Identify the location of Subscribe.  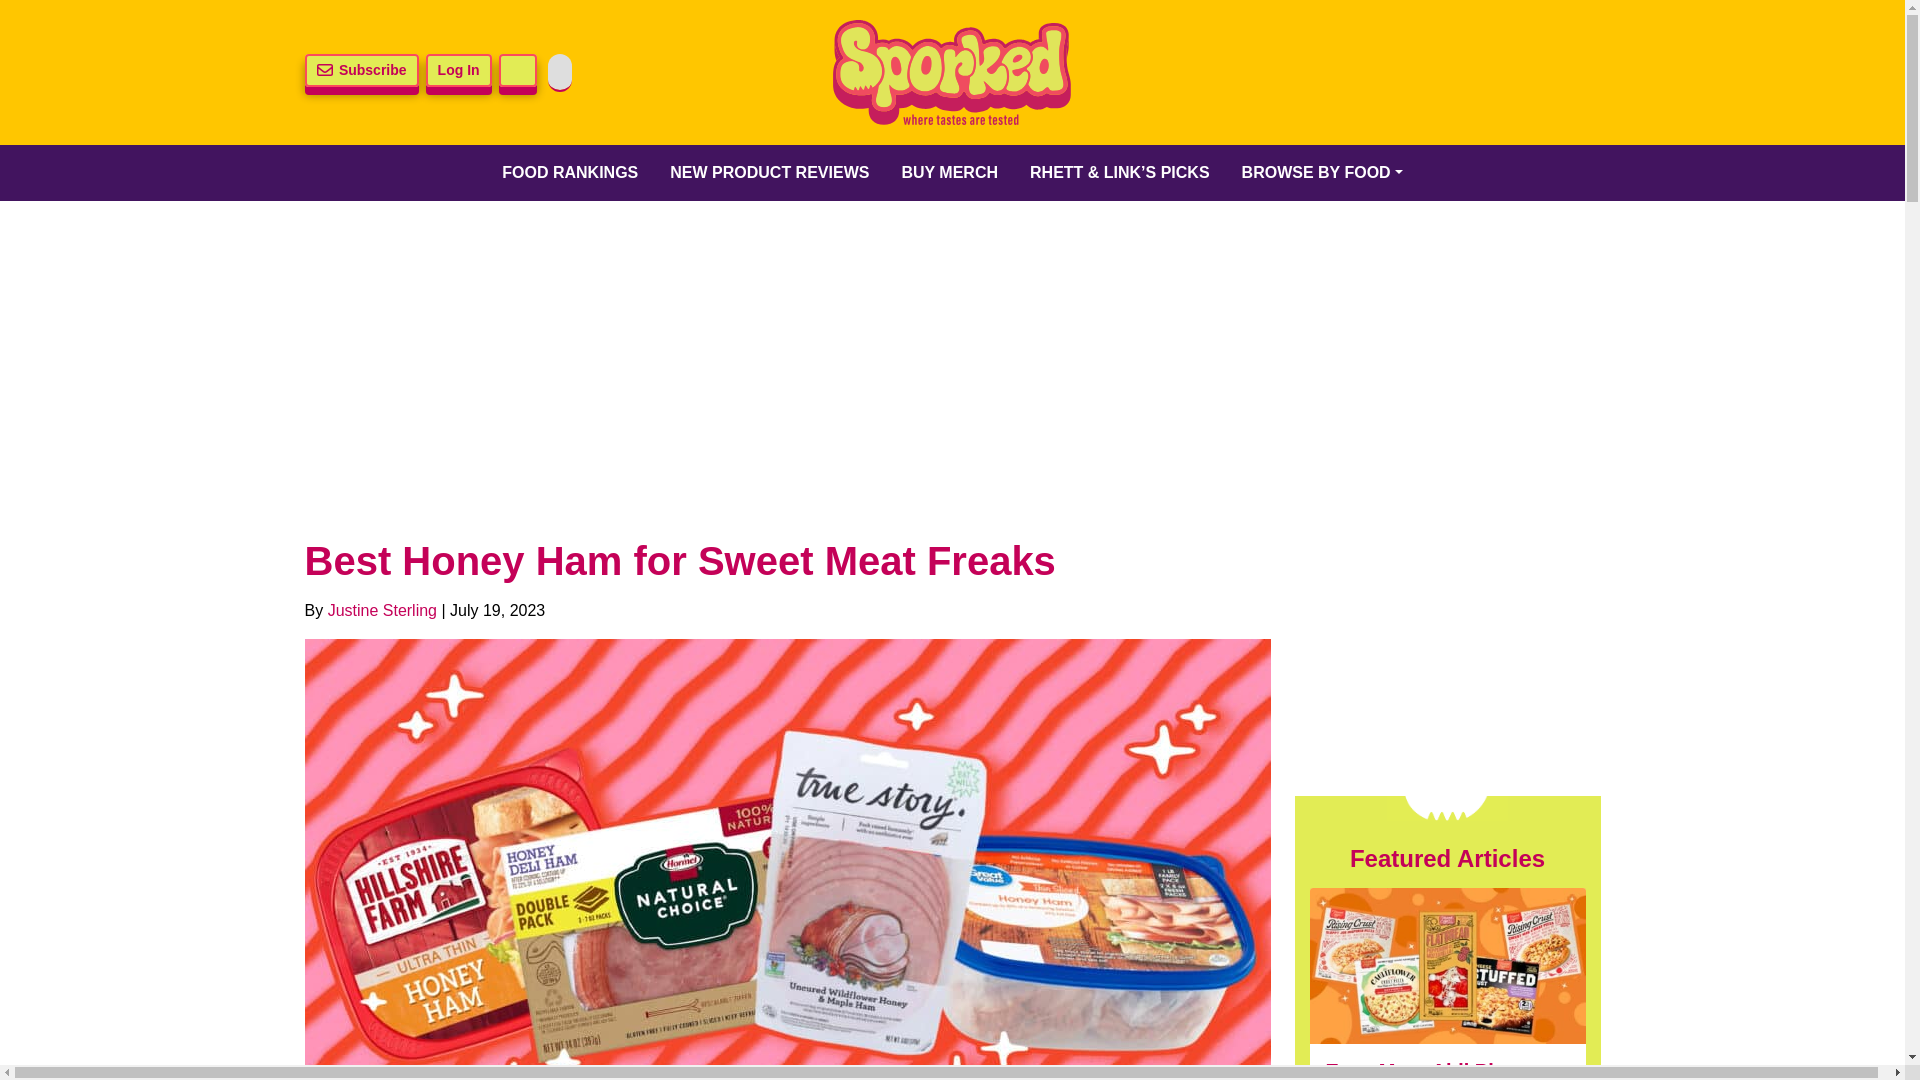
(360, 70).